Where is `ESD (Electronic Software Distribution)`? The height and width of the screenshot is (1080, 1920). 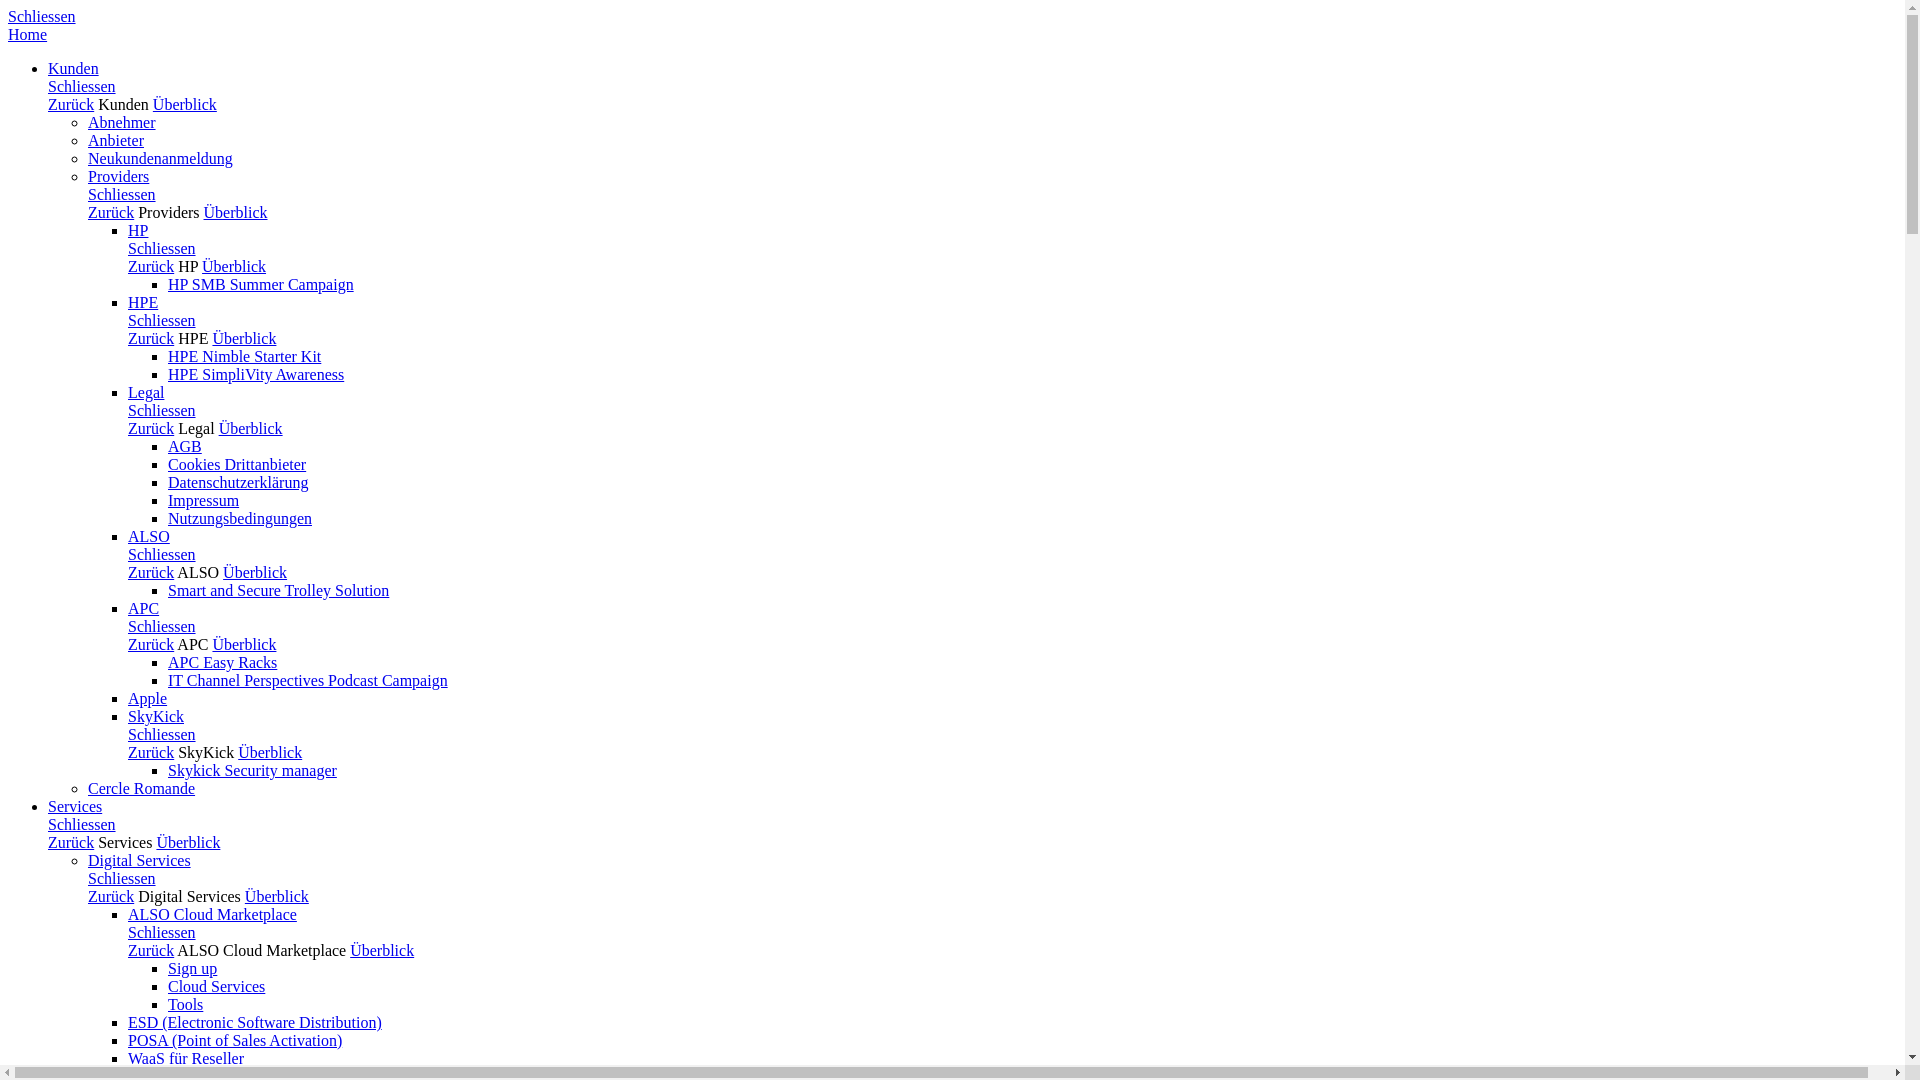 ESD (Electronic Software Distribution) is located at coordinates (255, 1022).